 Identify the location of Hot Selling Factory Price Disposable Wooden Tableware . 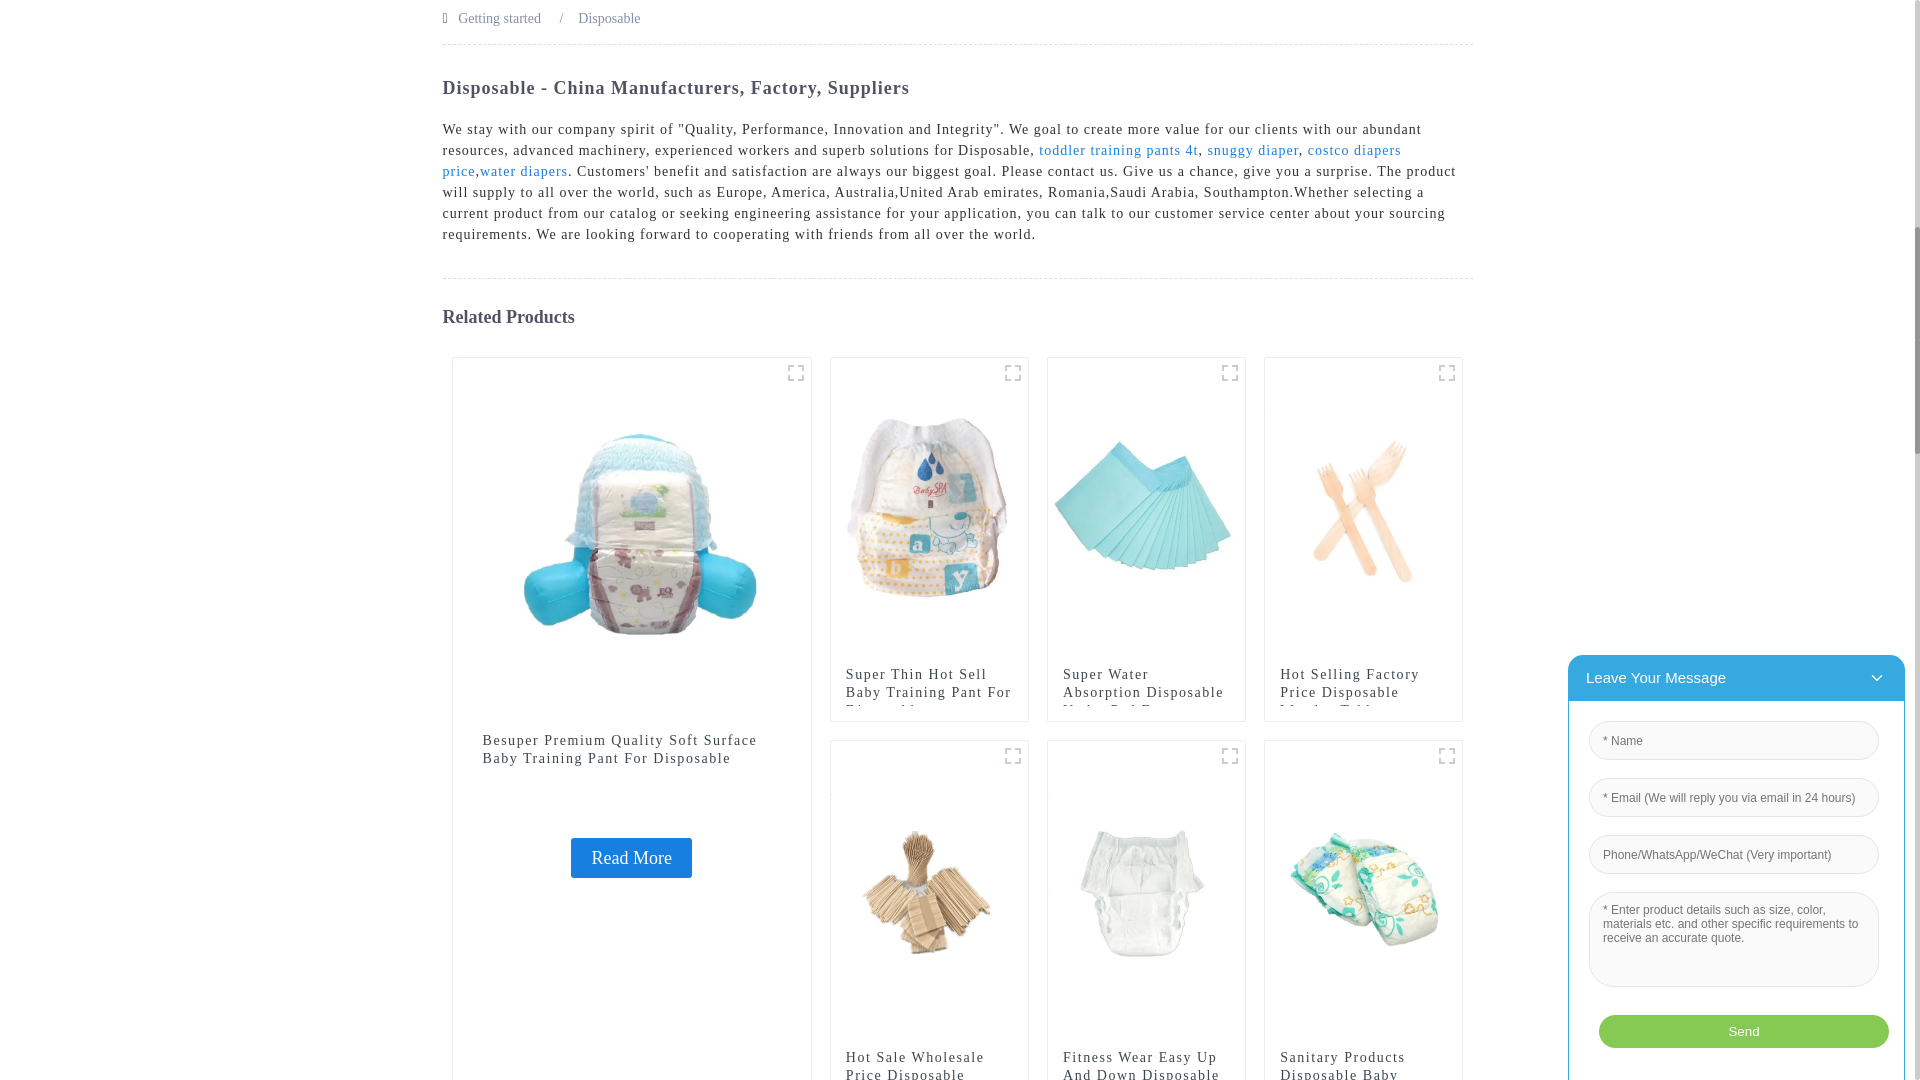
(1363, 508).